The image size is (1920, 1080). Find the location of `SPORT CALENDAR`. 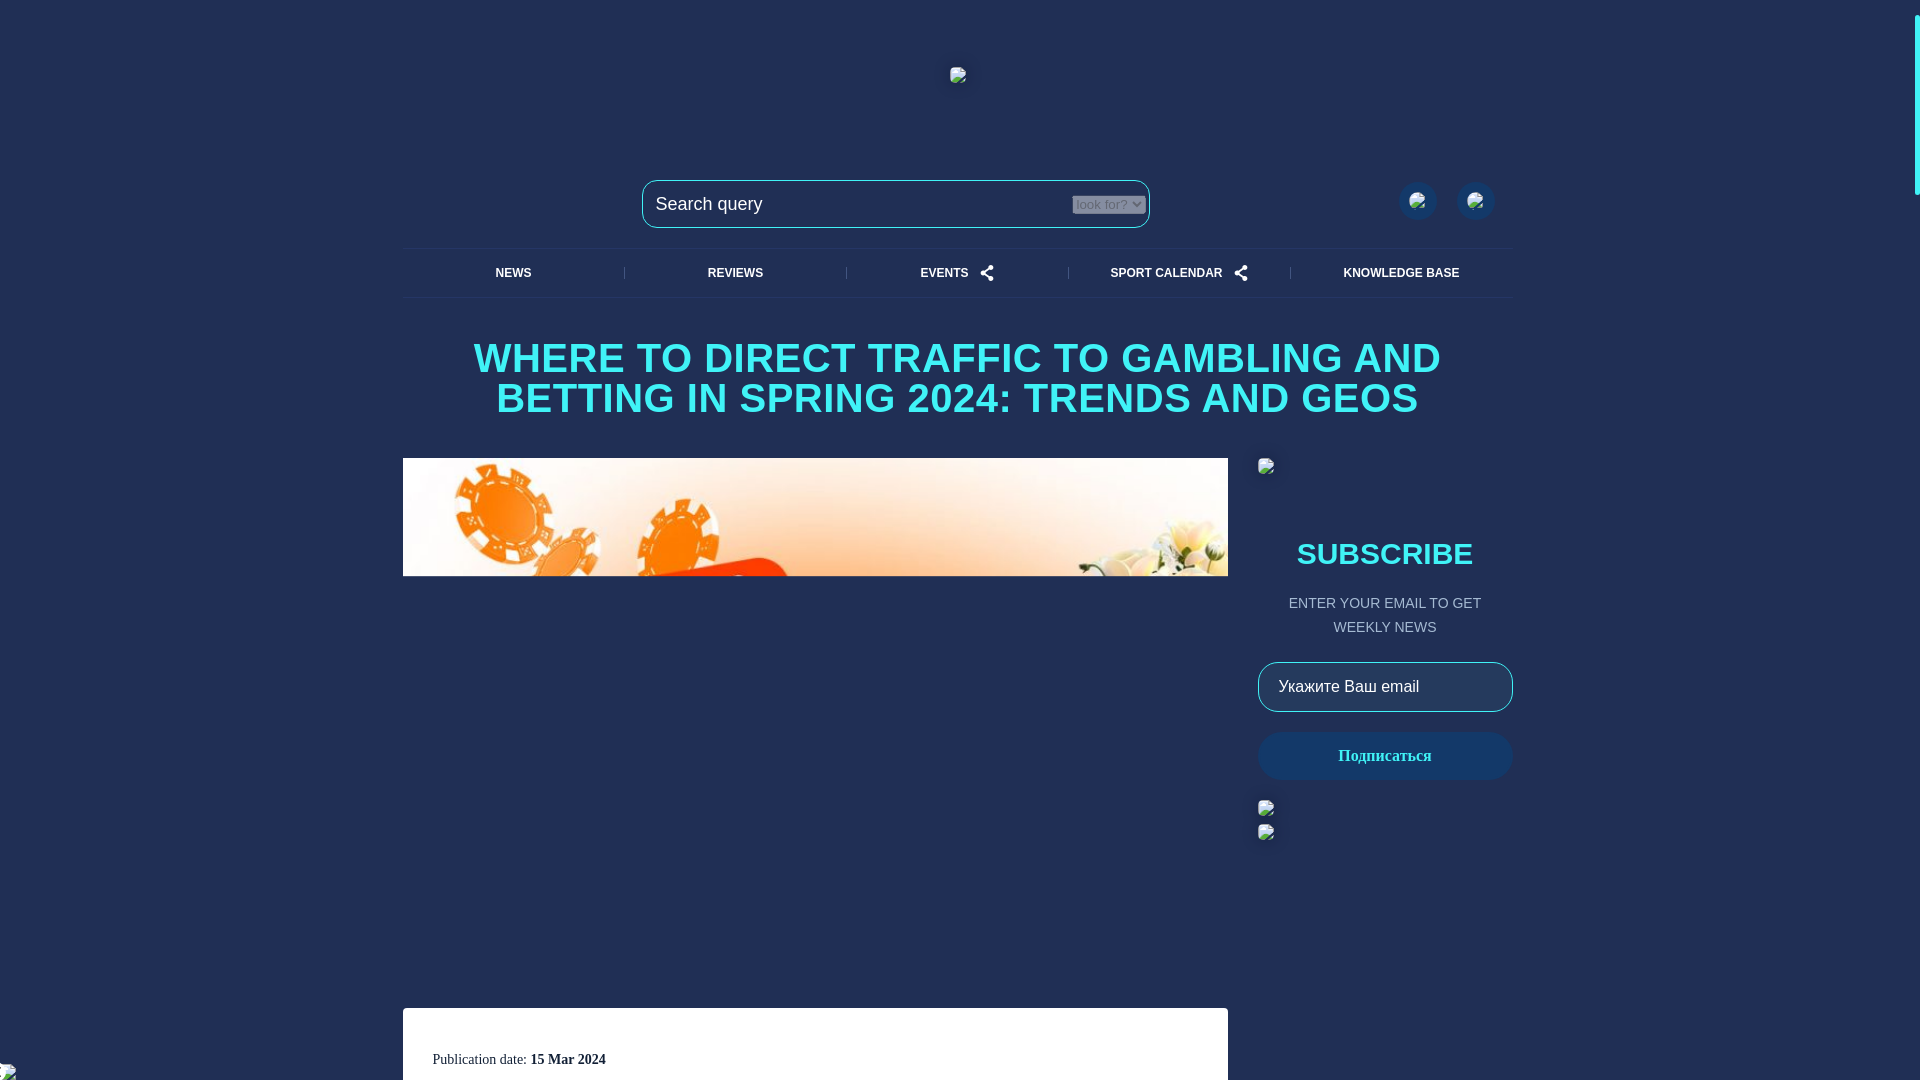

SPORT CALENDAR is located at coordinates (1165, 273).